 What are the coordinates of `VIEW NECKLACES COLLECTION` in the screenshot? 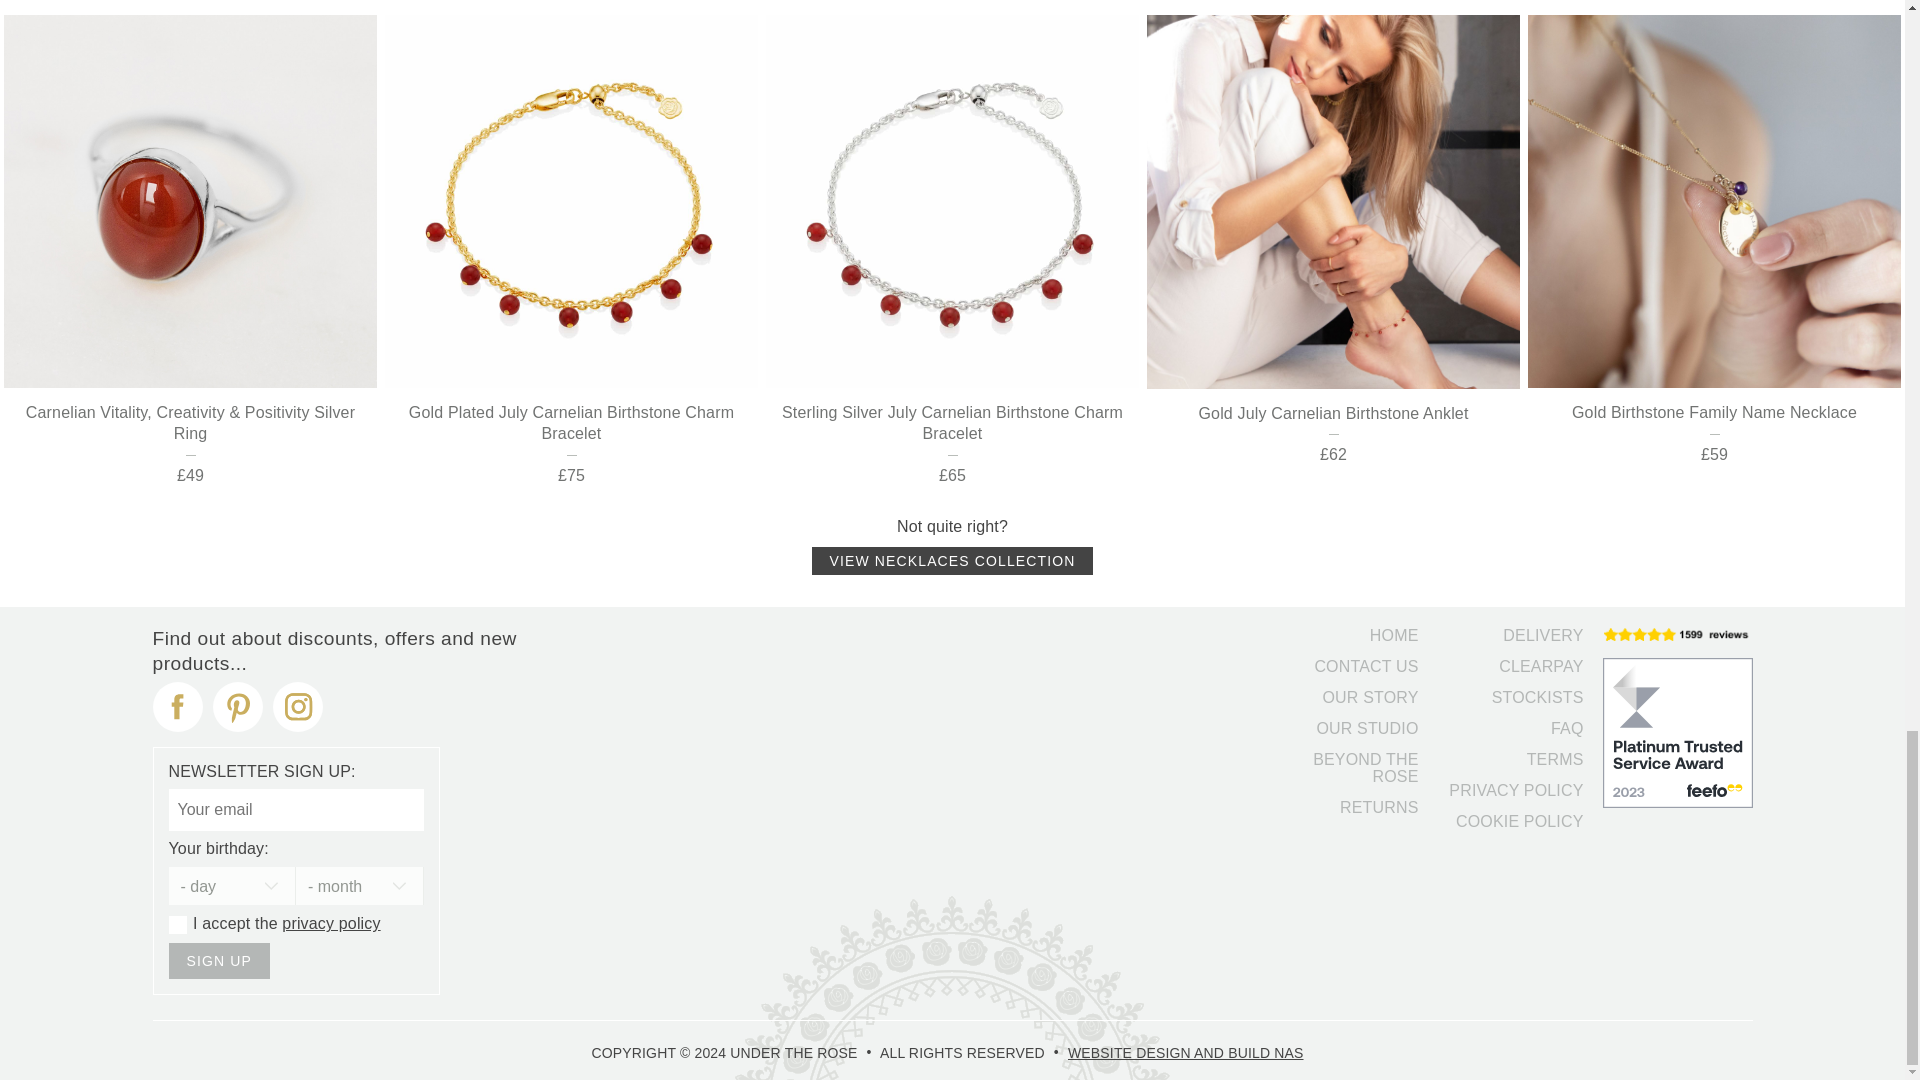 It's located at (953, 560).